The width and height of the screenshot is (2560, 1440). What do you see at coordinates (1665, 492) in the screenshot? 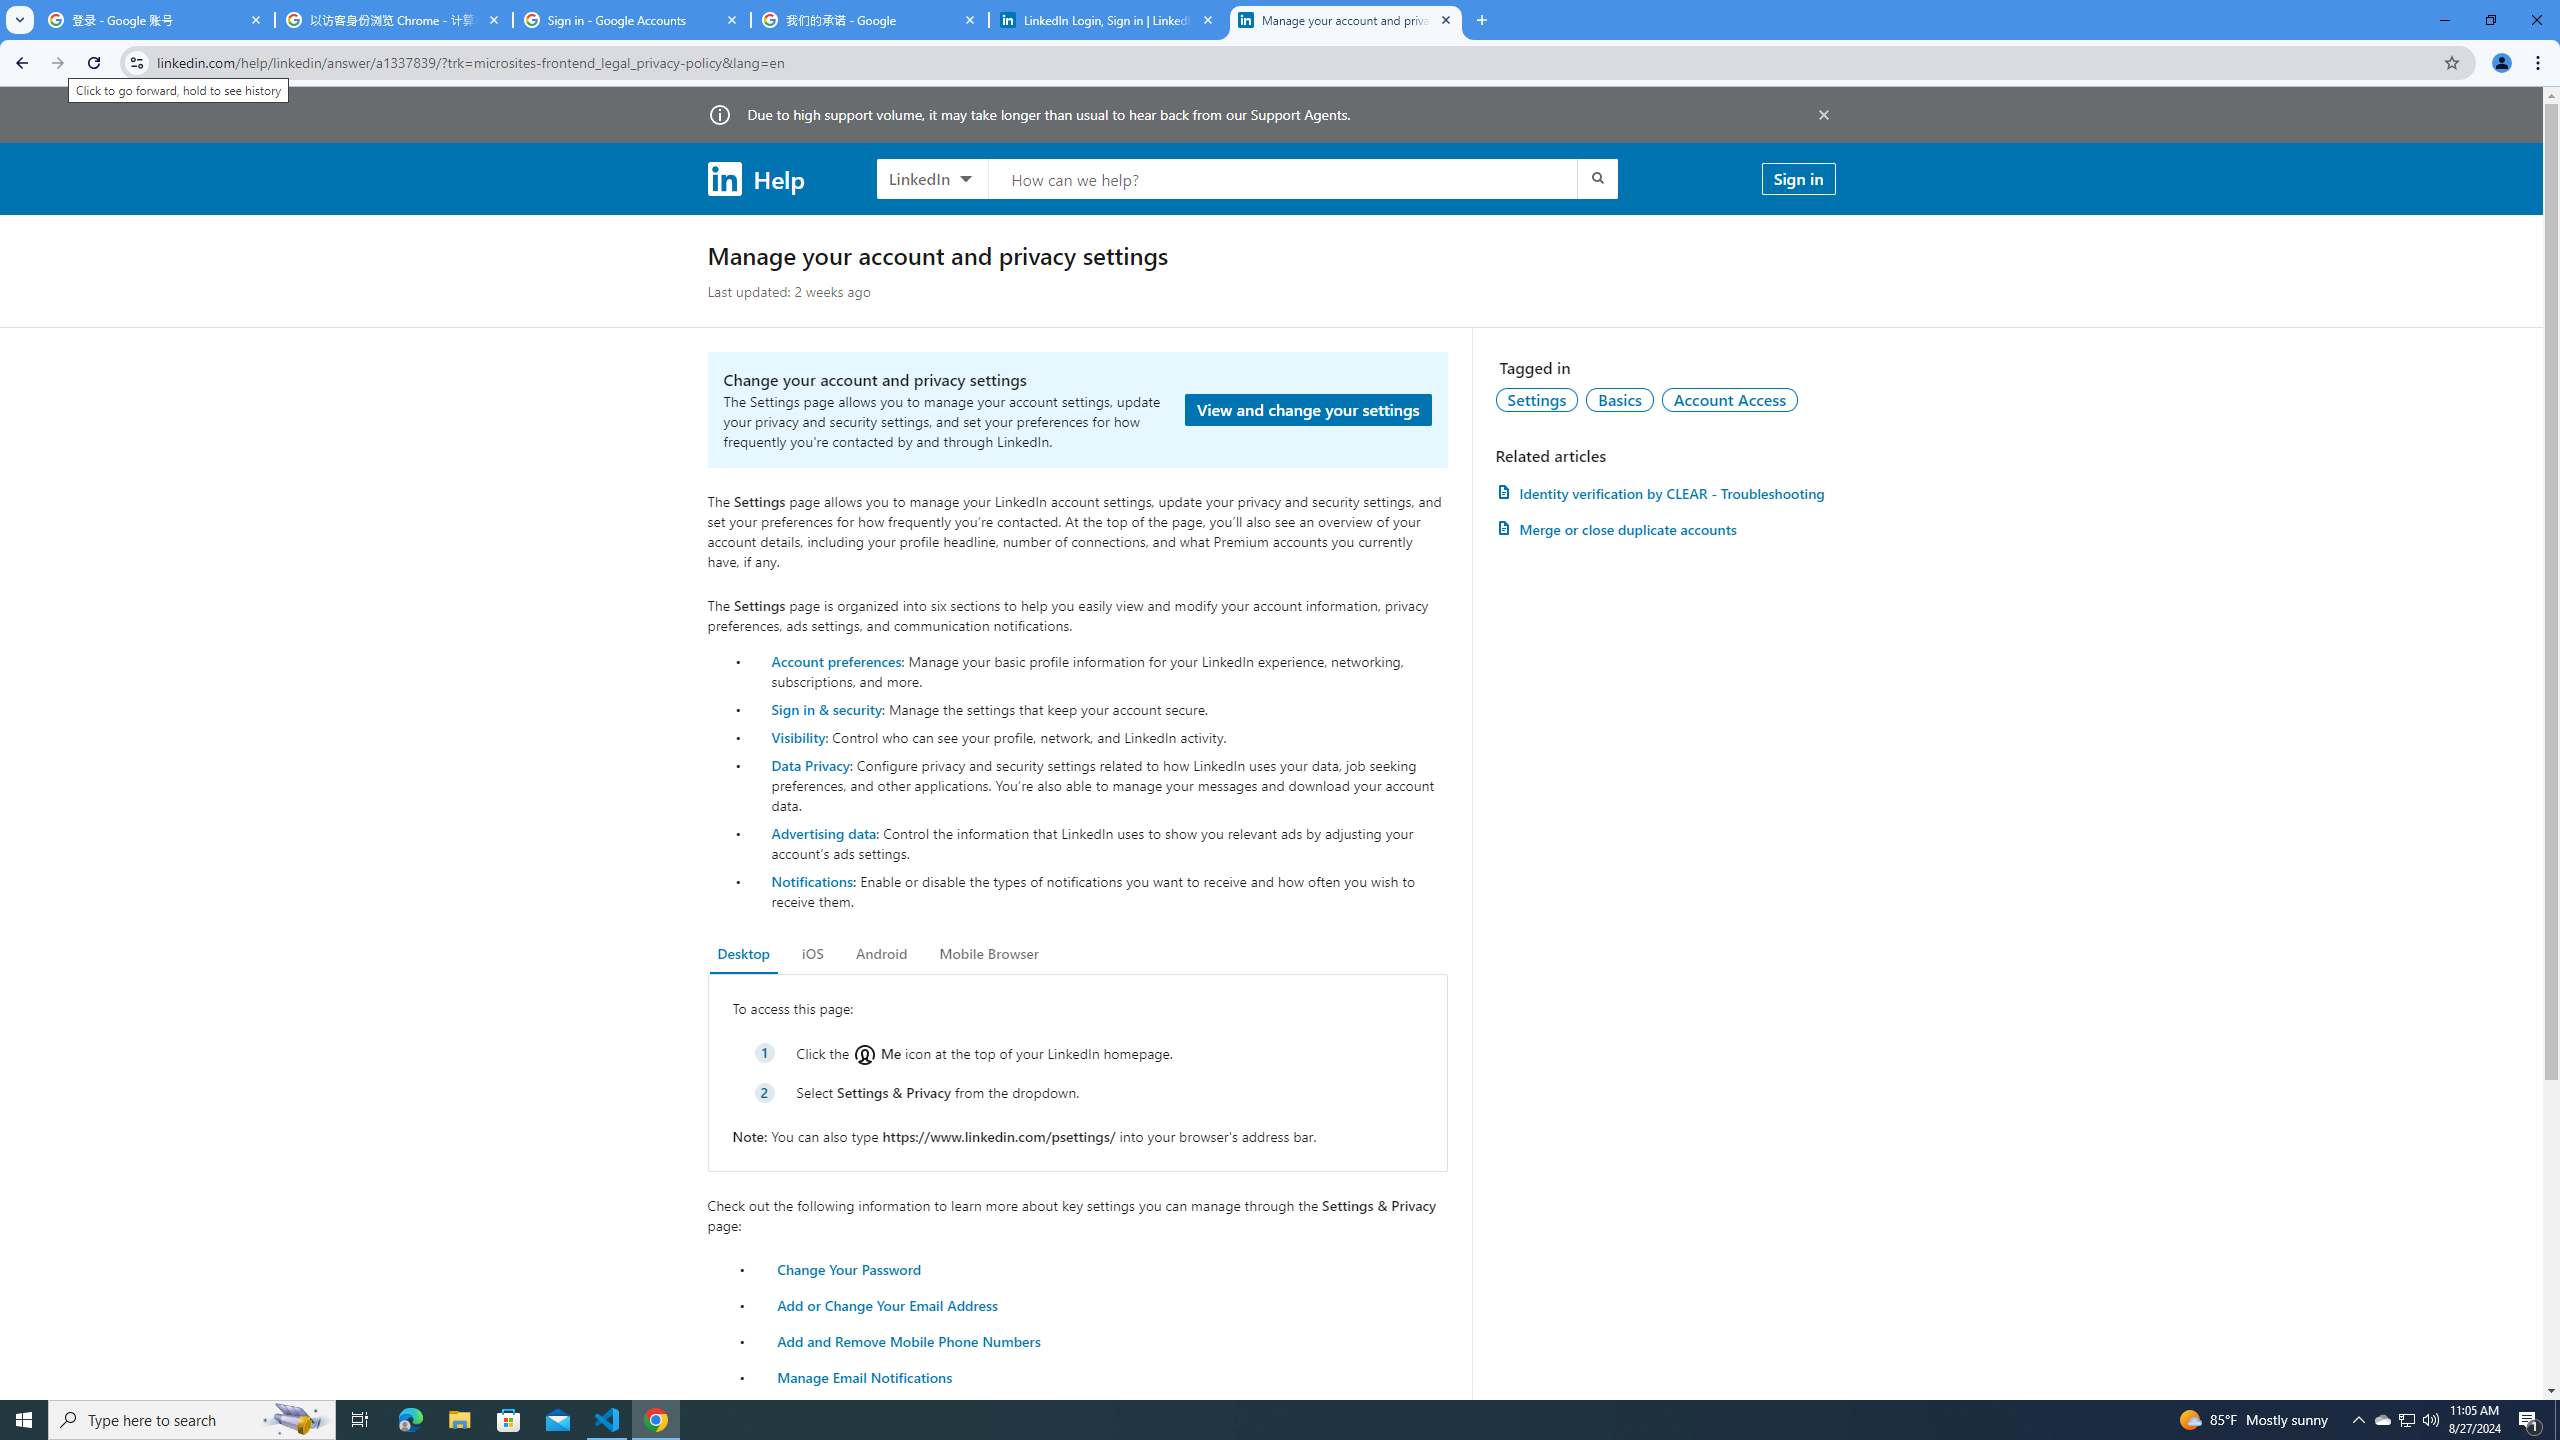
I see `AutomationID: article-link-a1457505` at bounding box center [1665, 492].